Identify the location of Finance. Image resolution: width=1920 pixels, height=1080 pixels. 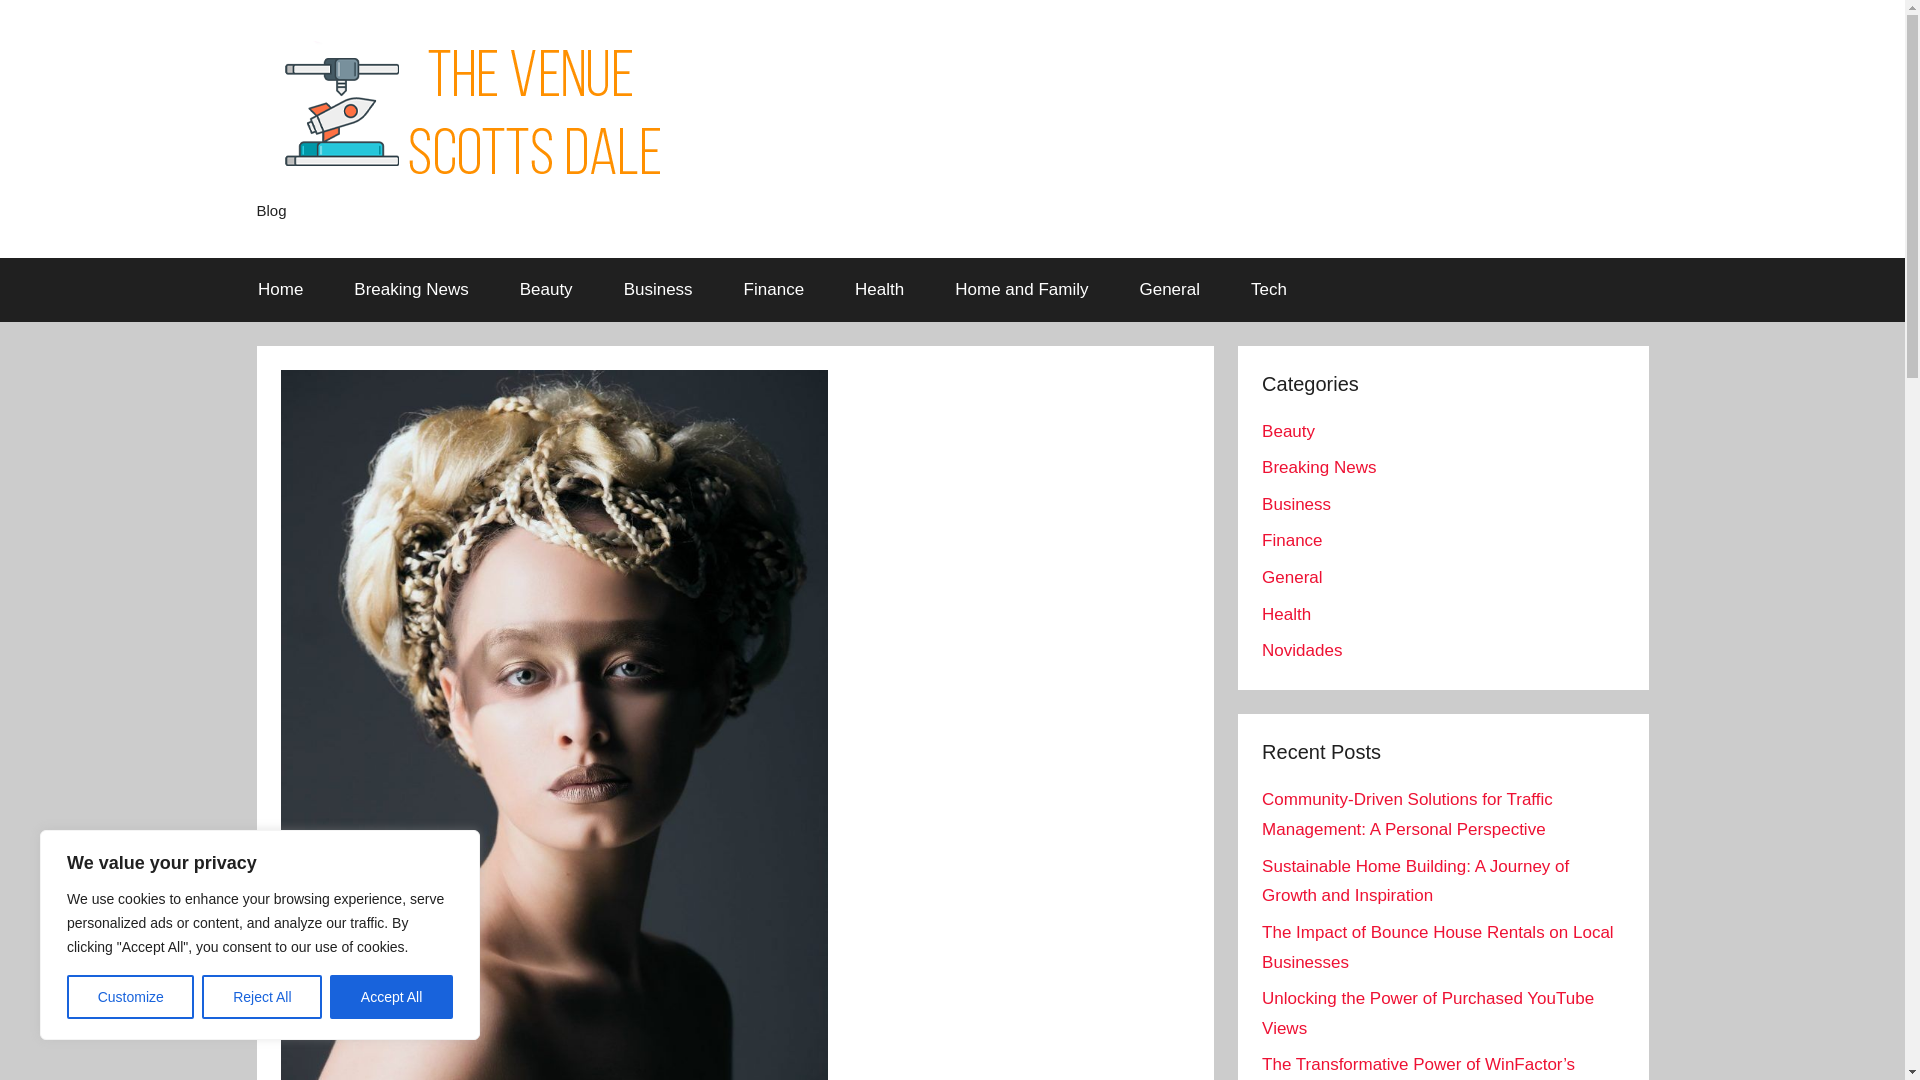
(774, 290).